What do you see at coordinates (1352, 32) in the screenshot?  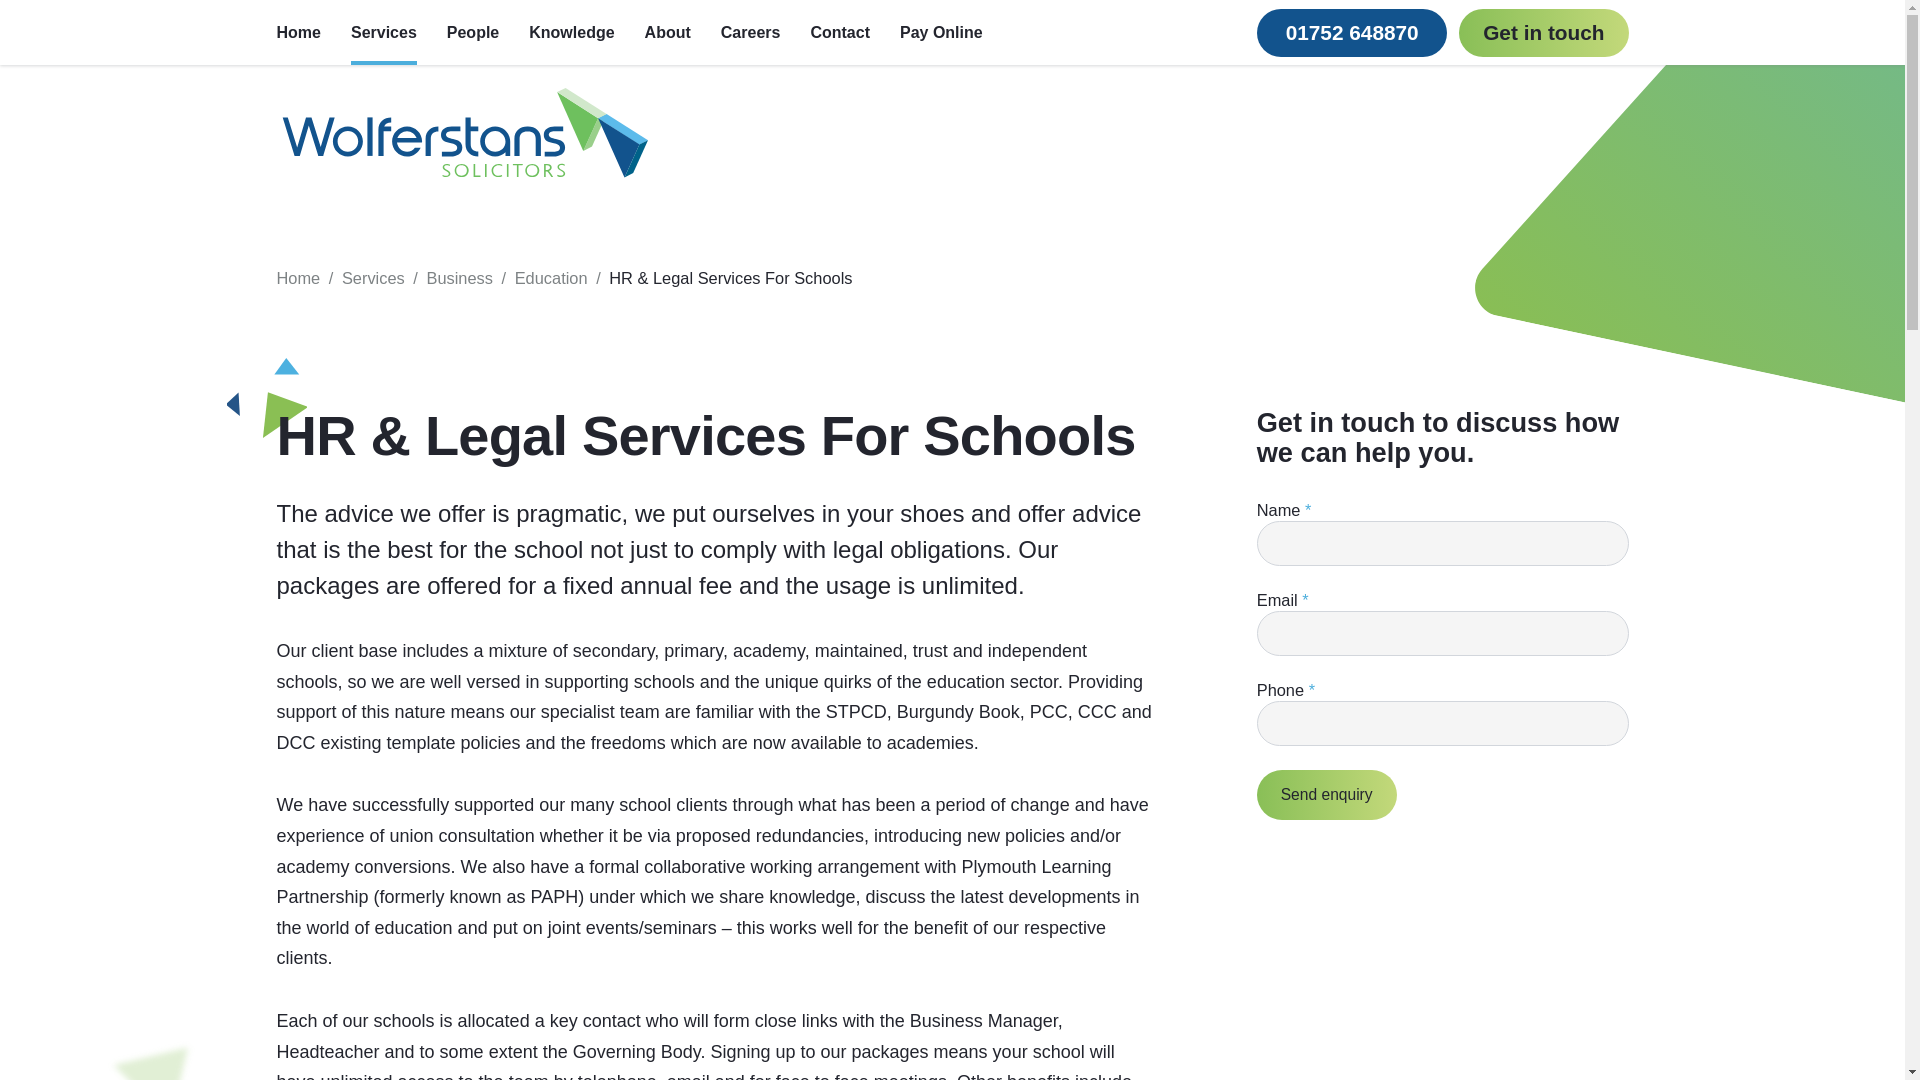 I see `01752 648870` at bounding box center [1352, 32].